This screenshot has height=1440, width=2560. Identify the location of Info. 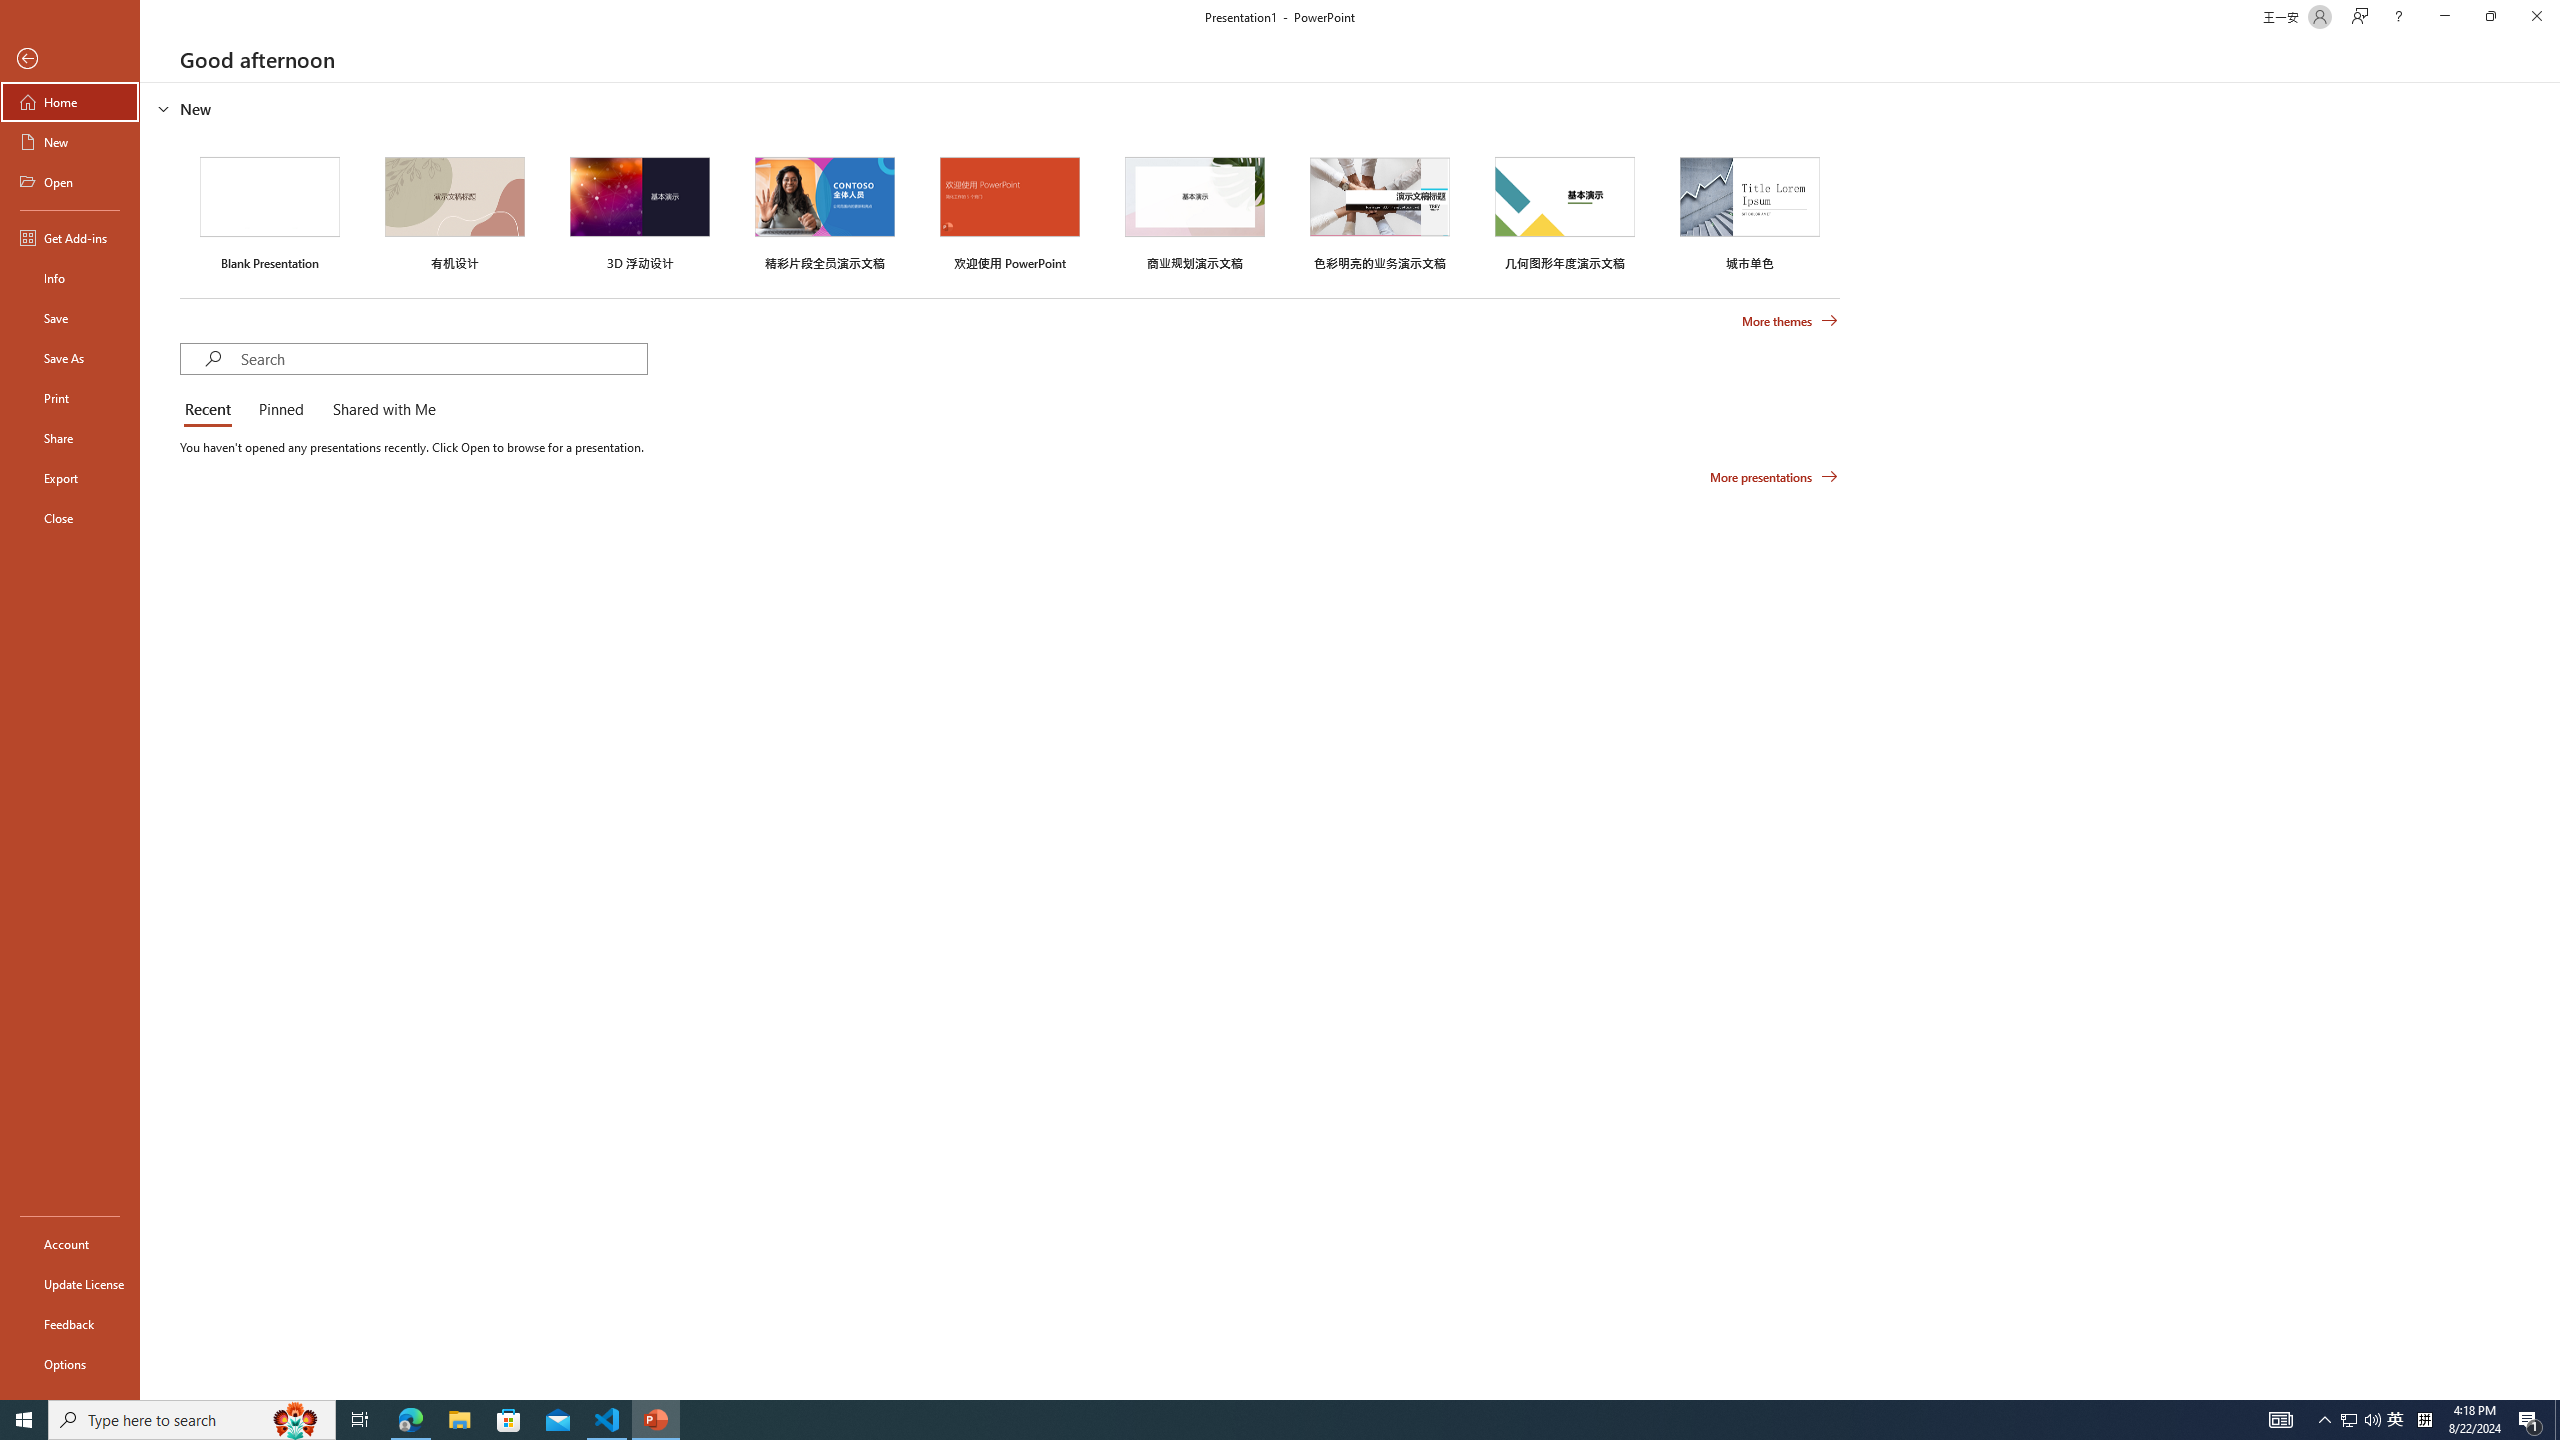
(70, 278).